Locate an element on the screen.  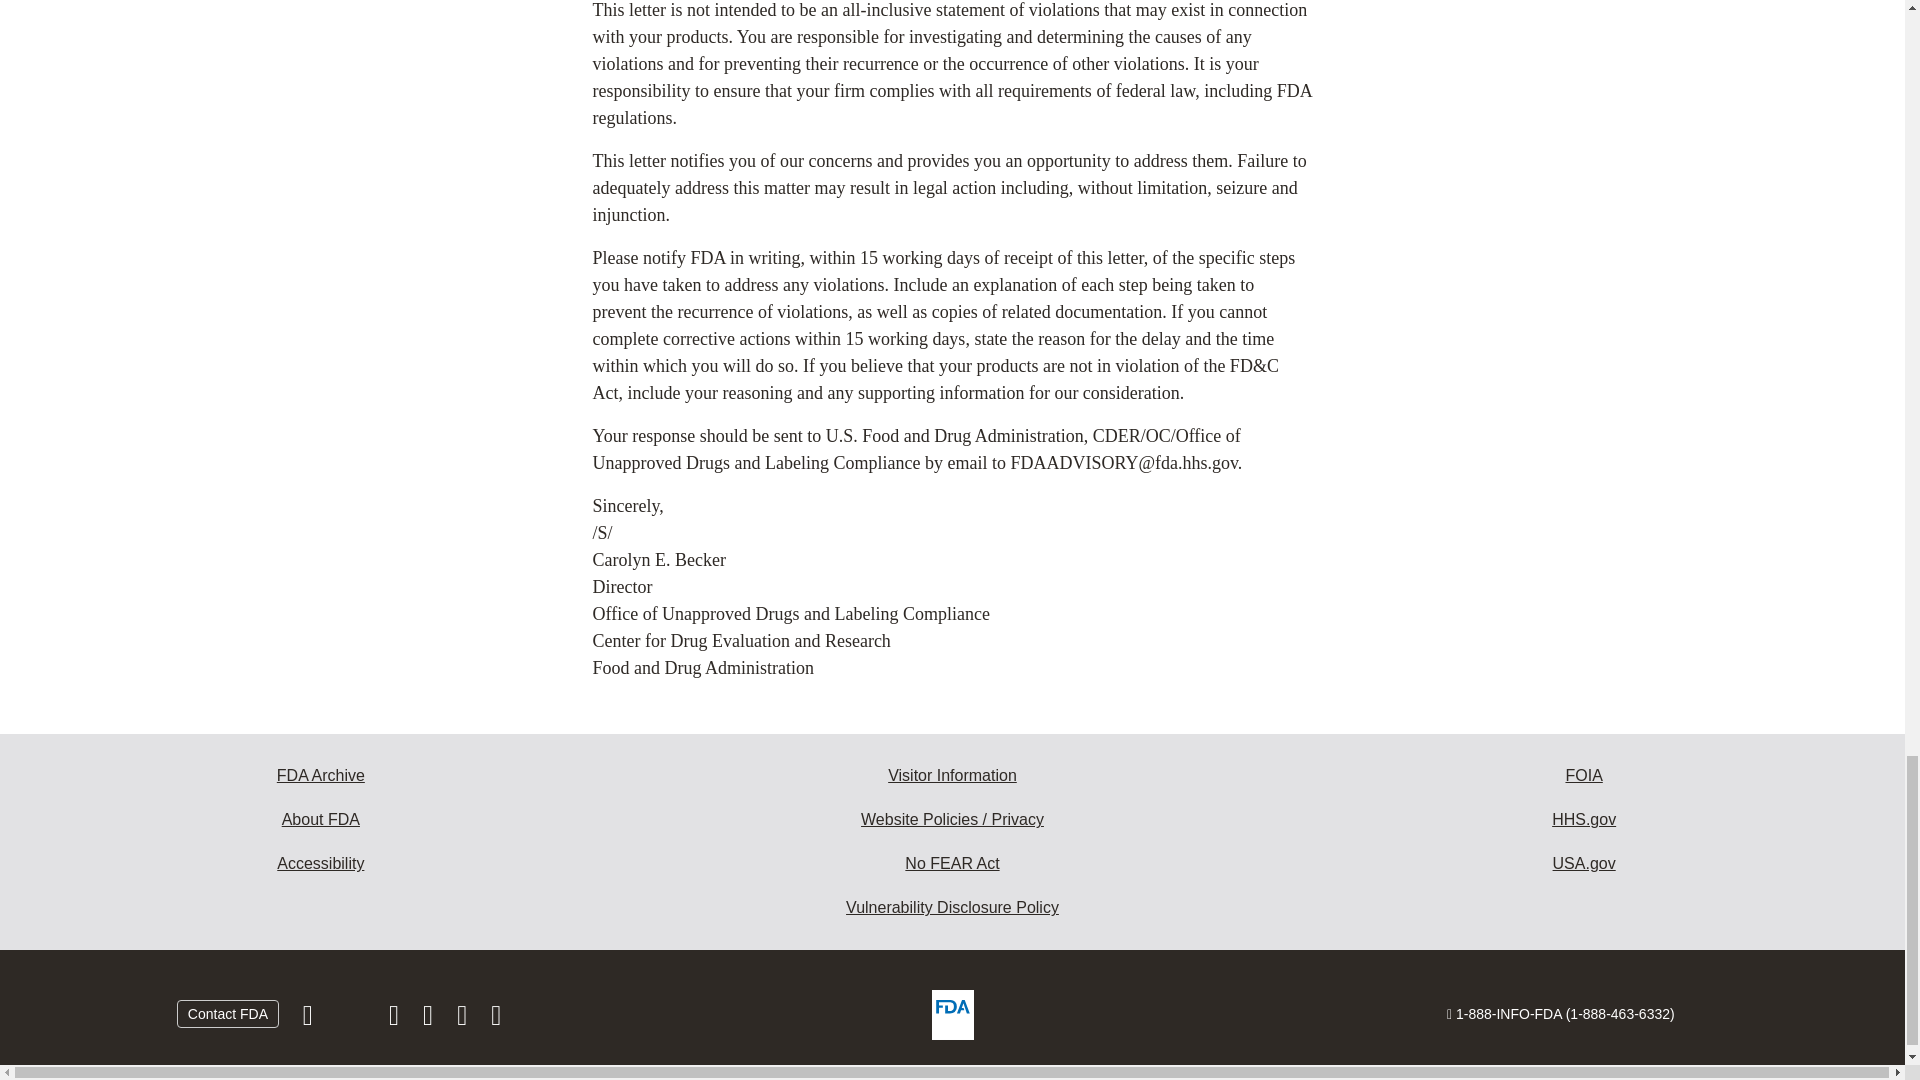
Follow FDA on Instagram is located at coordinates (395, 1020).